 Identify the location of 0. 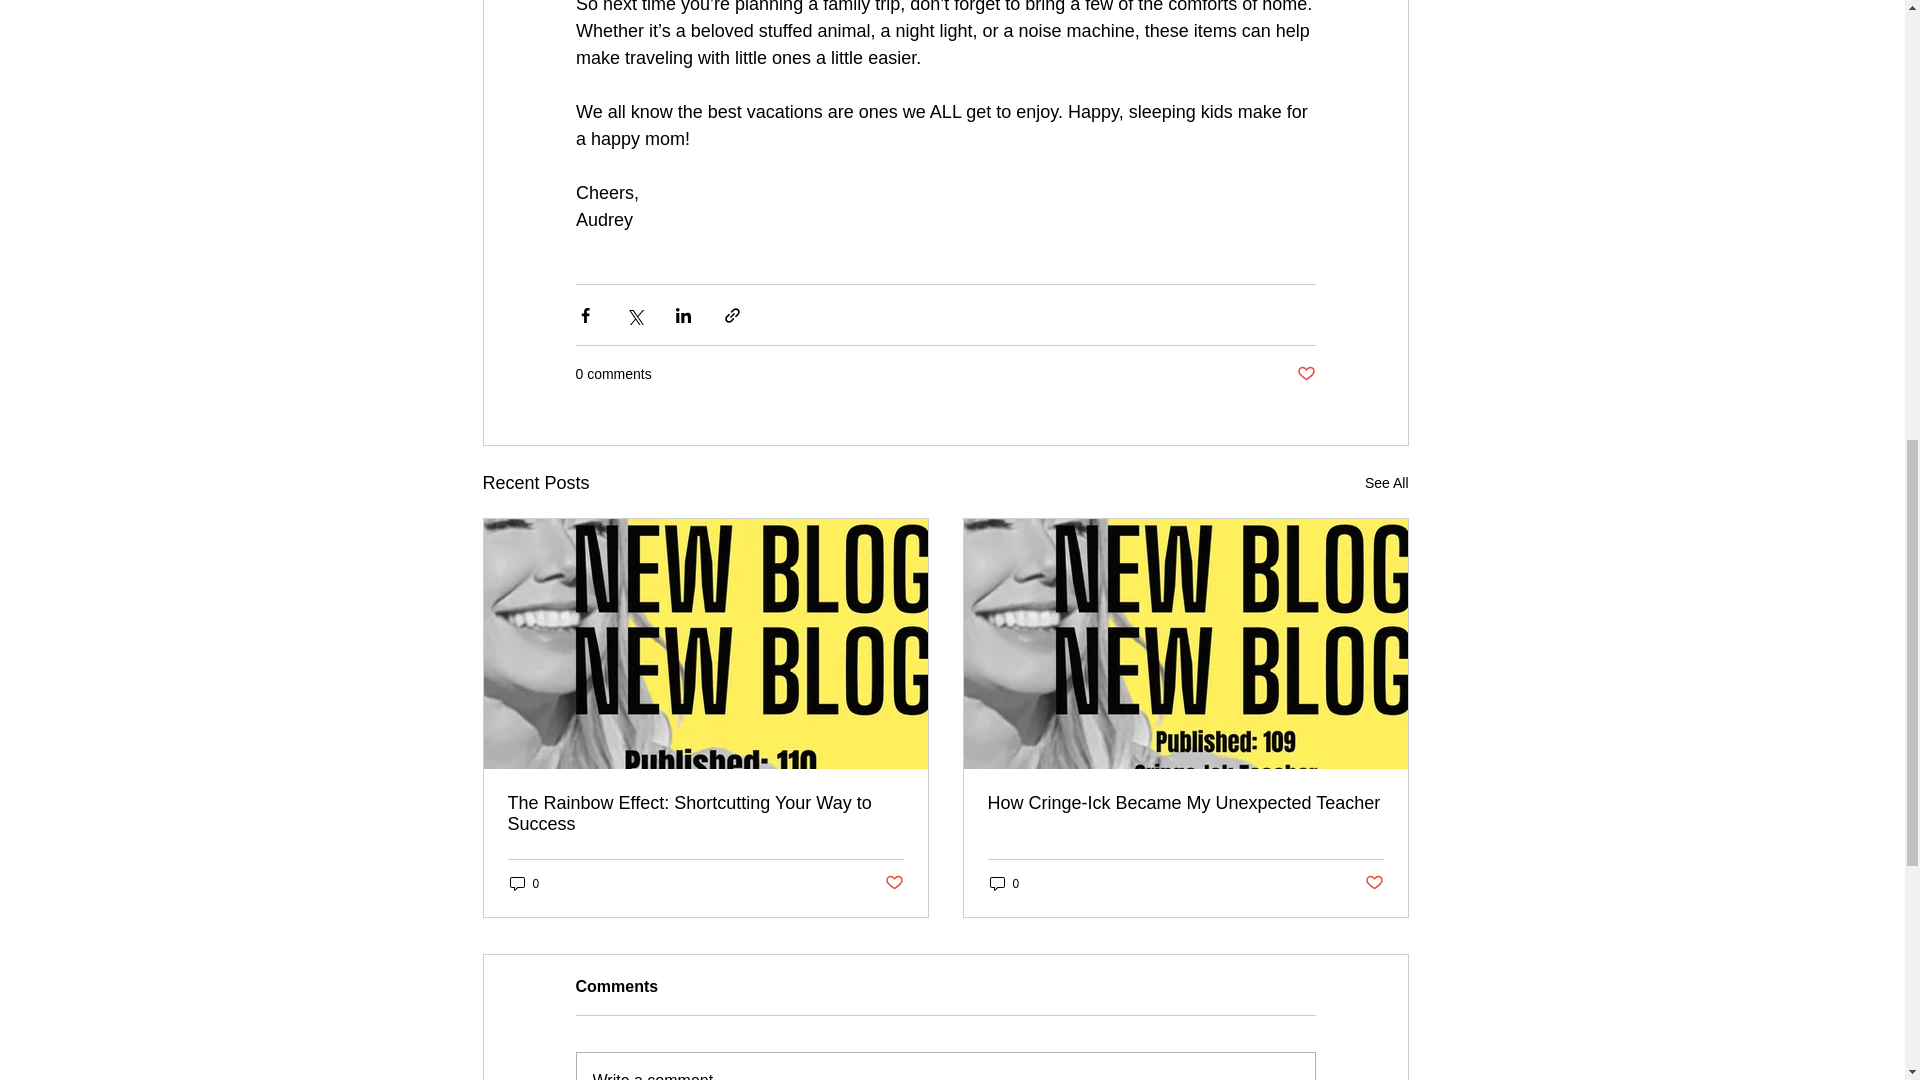
(524, 883).